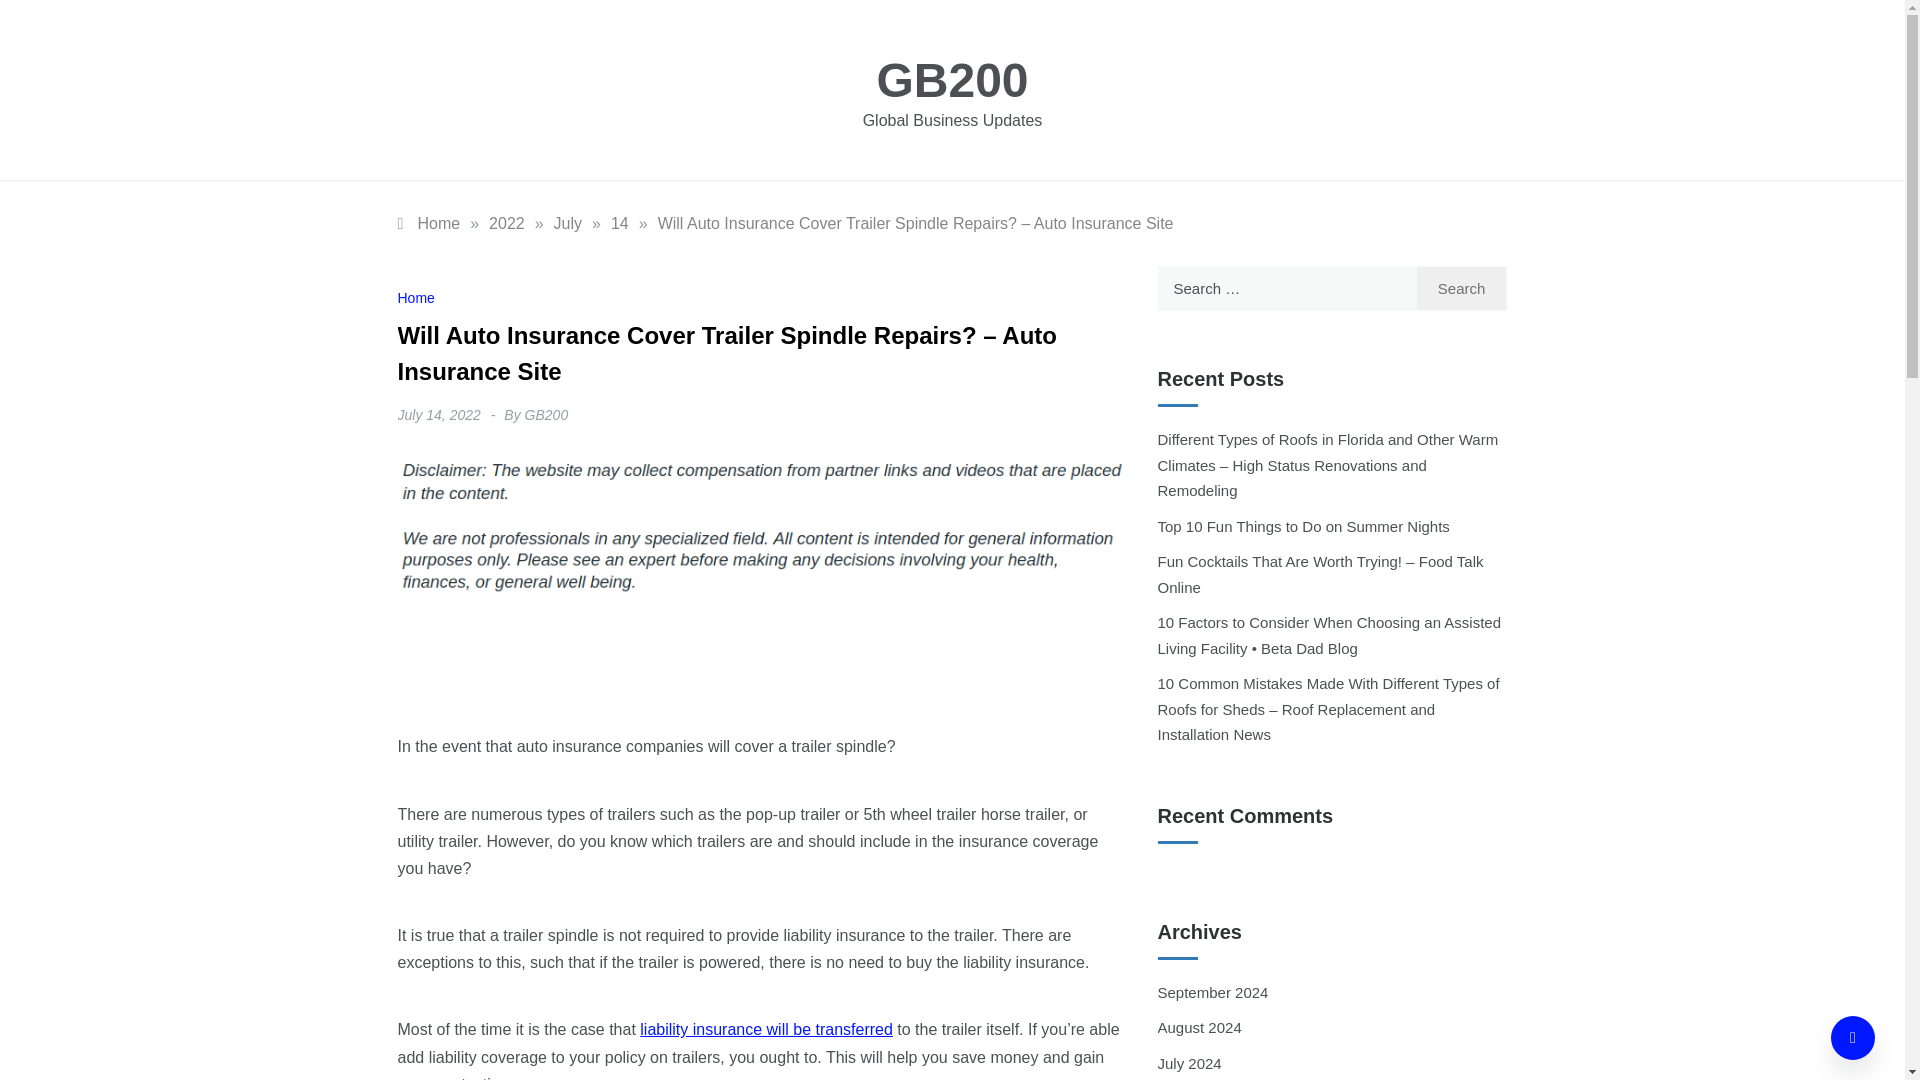 Image resolution: width=1920 pixels, height=1080 pixels. What do you see at coordinates (416, 298) in the screenshot?
I see `Home` at bounding box center [416, 298].